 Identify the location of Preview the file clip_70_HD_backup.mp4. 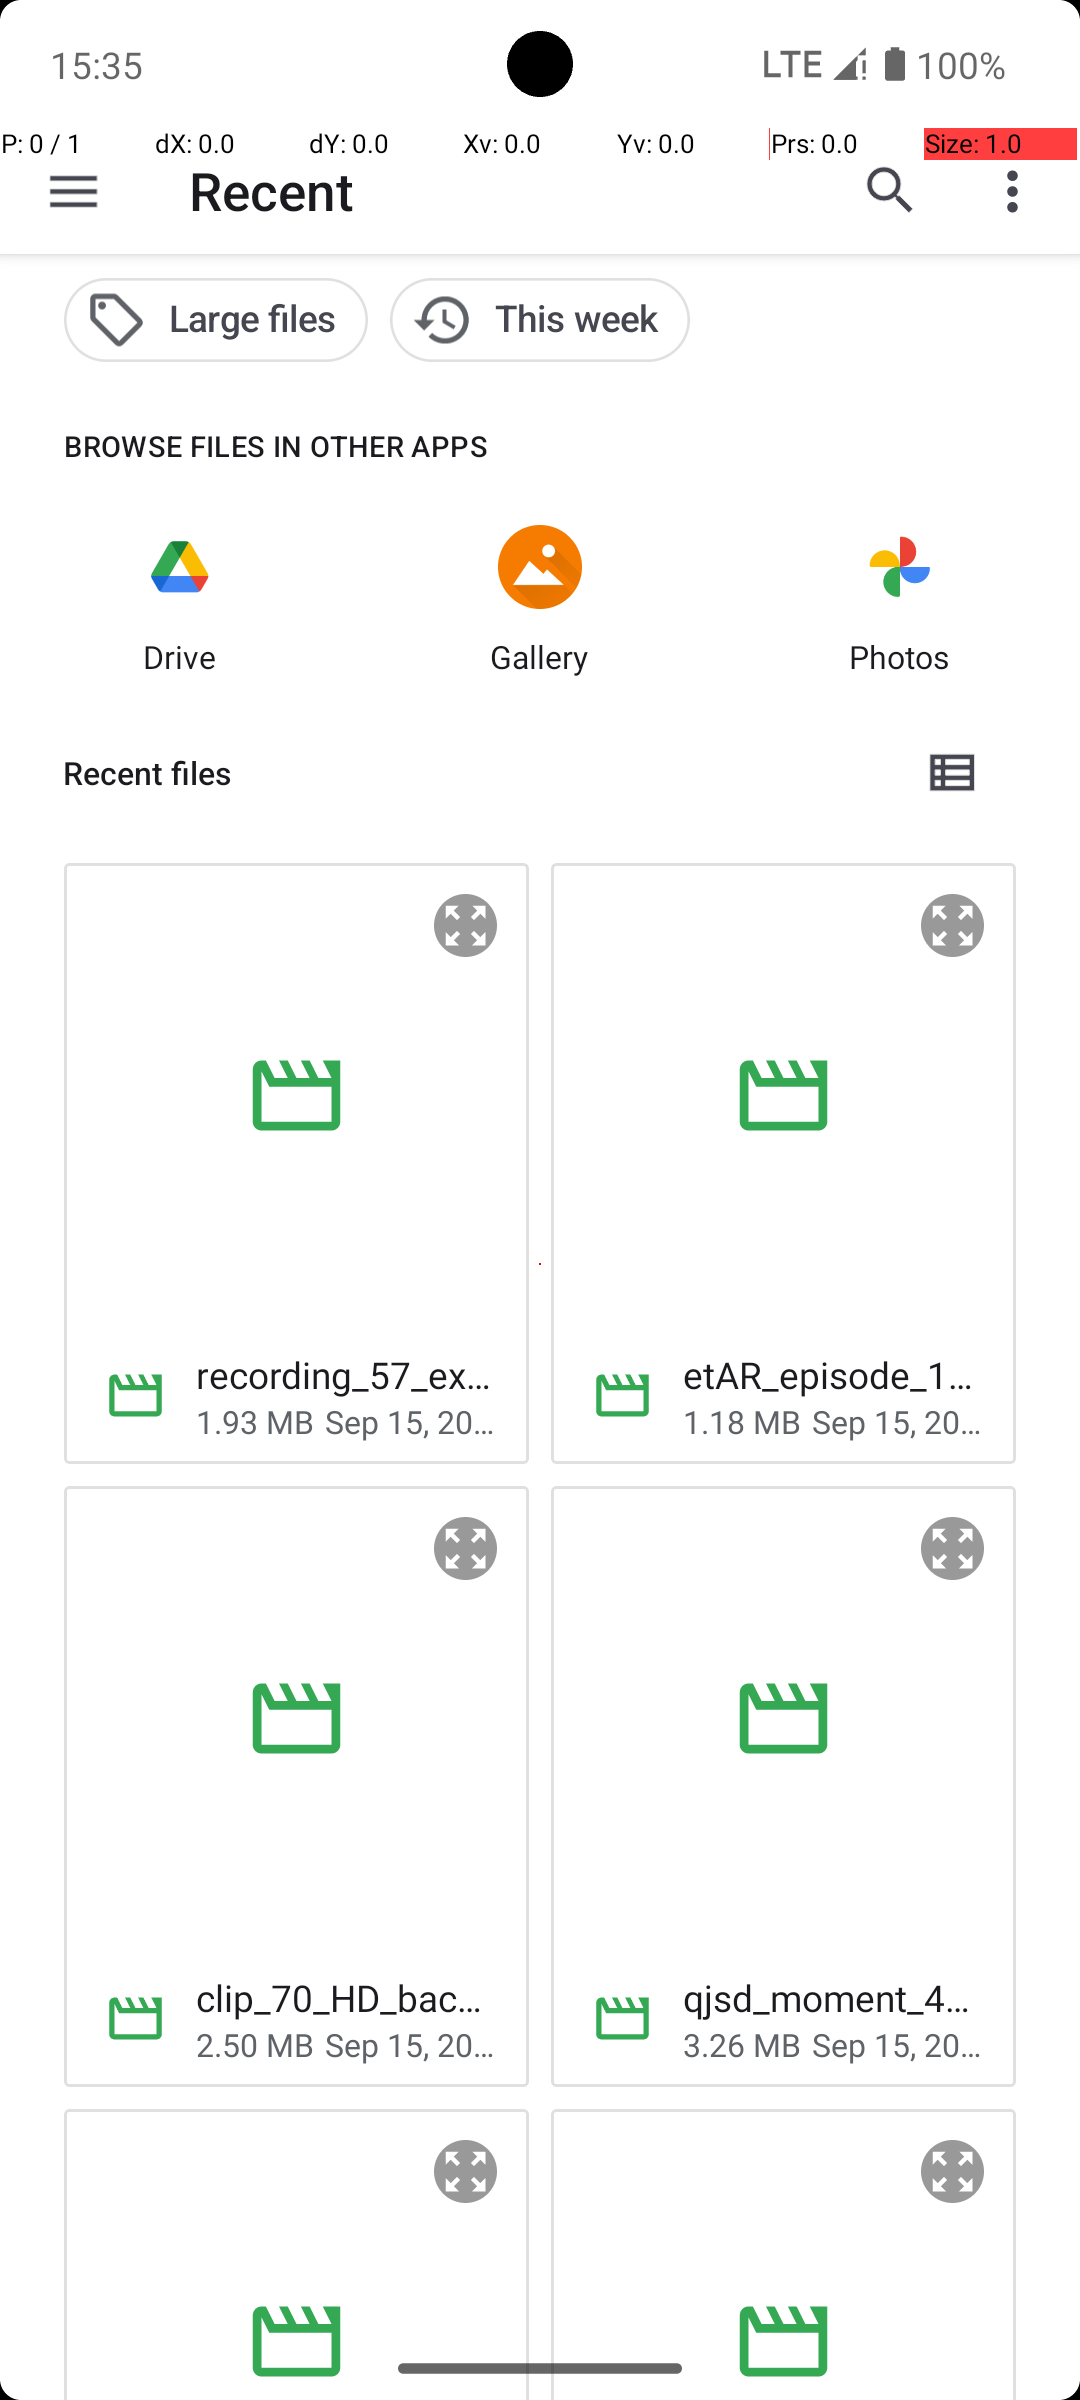
(466, 1549).